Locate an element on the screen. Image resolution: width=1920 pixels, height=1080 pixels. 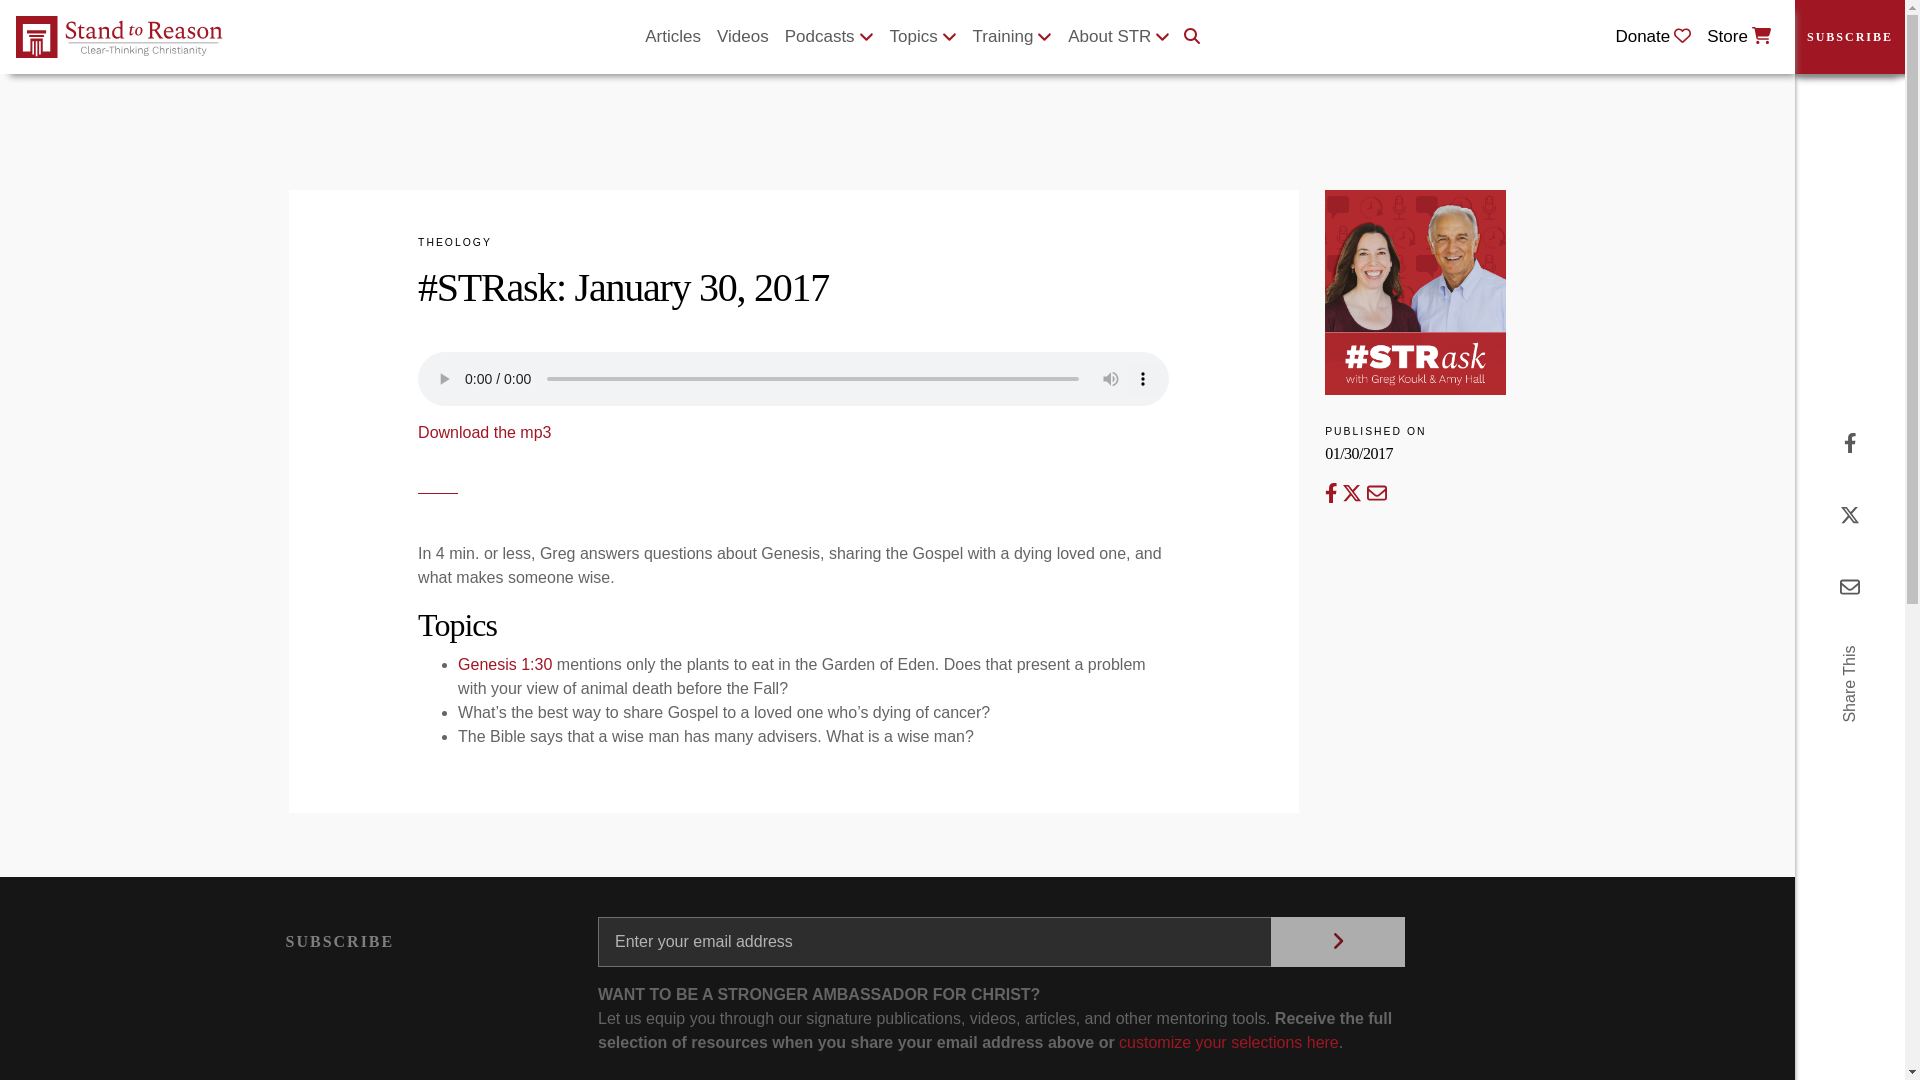
Articles is located at coordinates (672, 37).